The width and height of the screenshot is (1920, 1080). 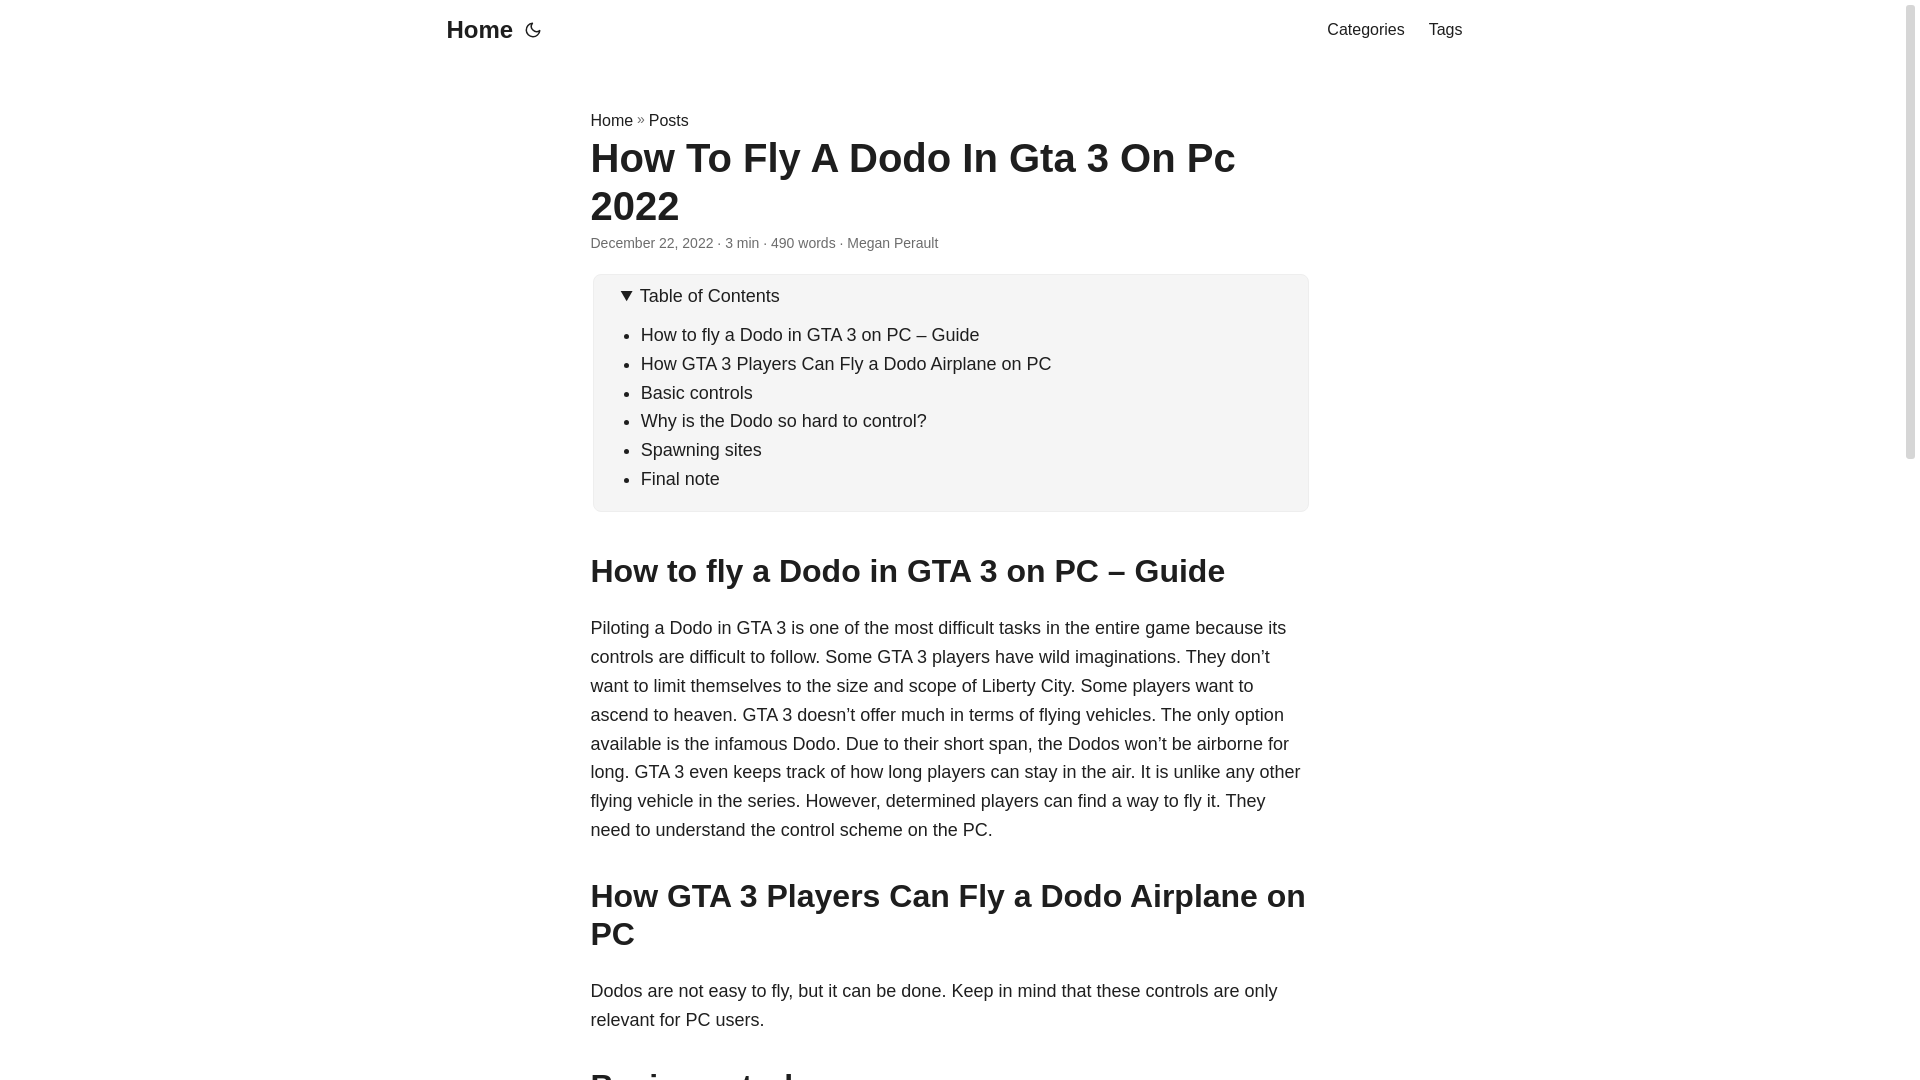 What do you see at coordinates (474, 30) in the screenshot?
I see `Home` at bounding box center [474, 30].